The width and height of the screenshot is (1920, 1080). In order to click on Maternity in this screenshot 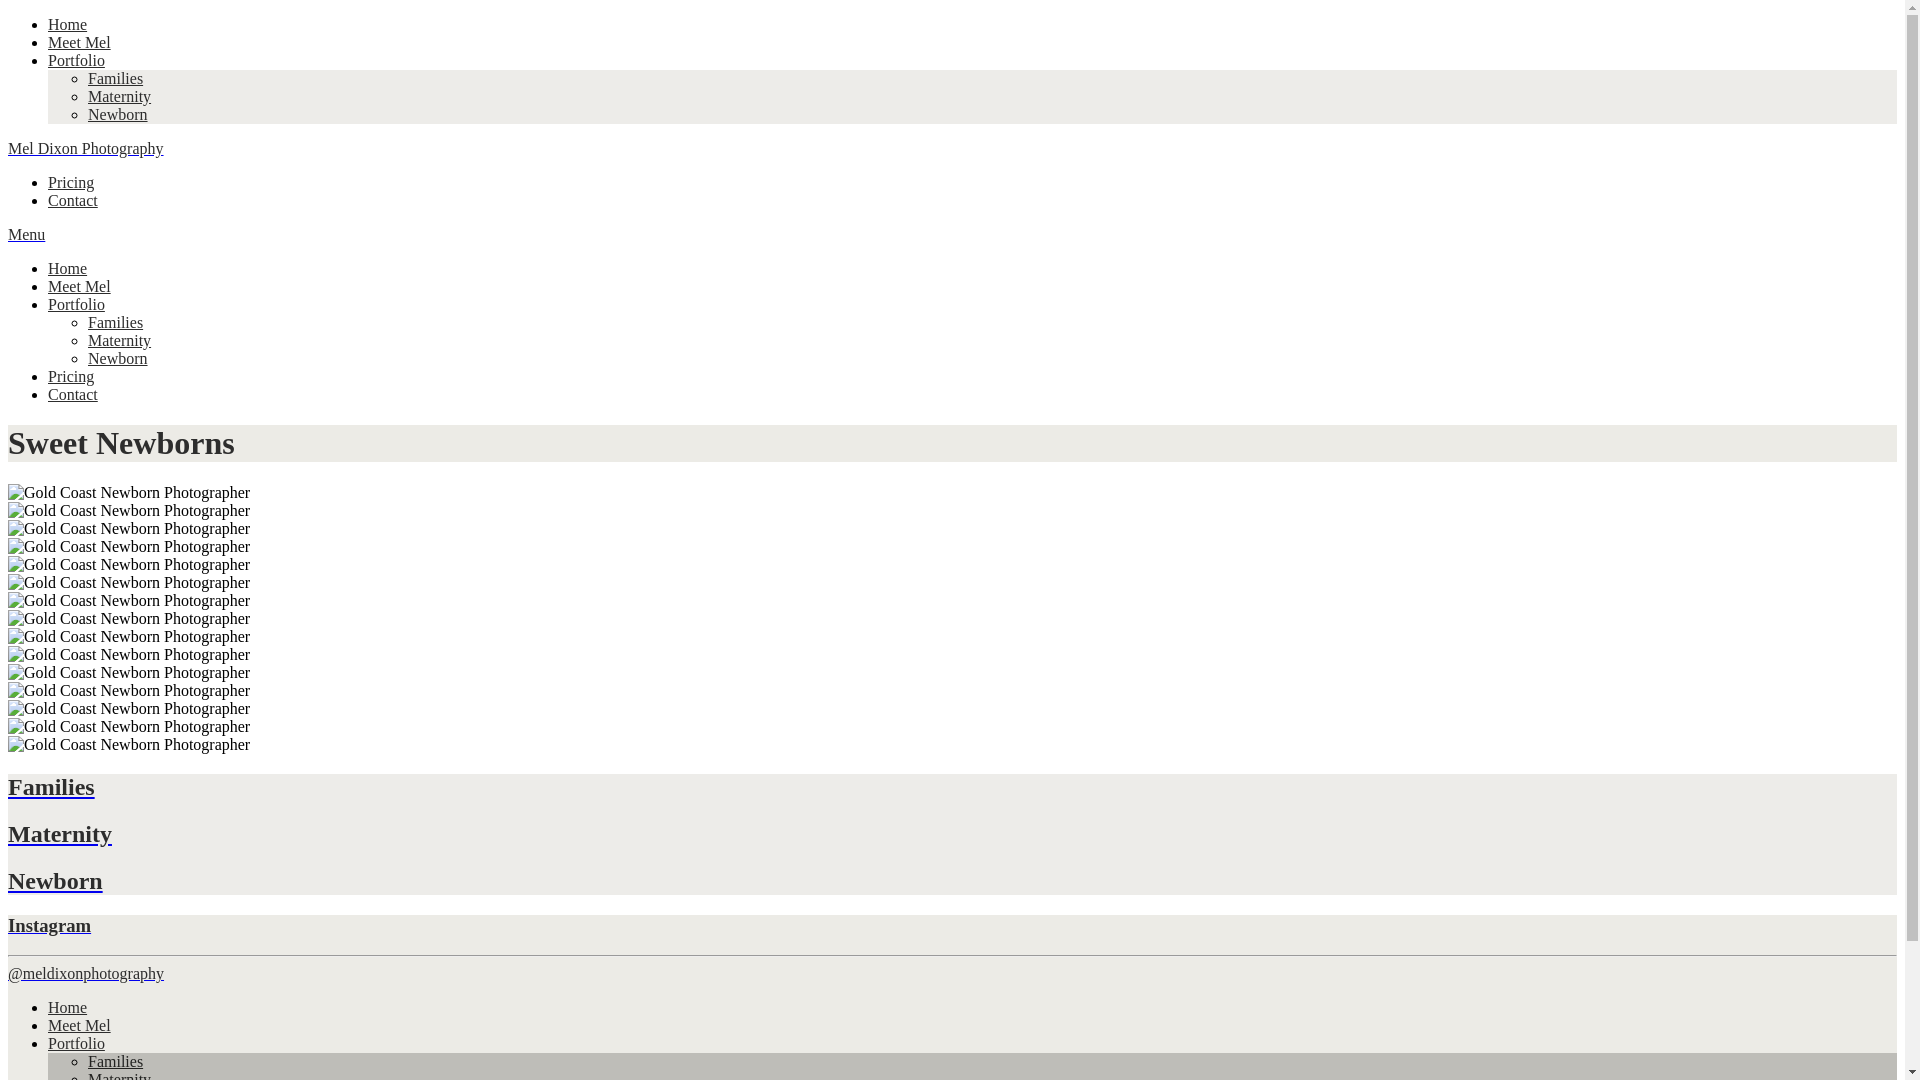, I will do `click(120, 96)`.